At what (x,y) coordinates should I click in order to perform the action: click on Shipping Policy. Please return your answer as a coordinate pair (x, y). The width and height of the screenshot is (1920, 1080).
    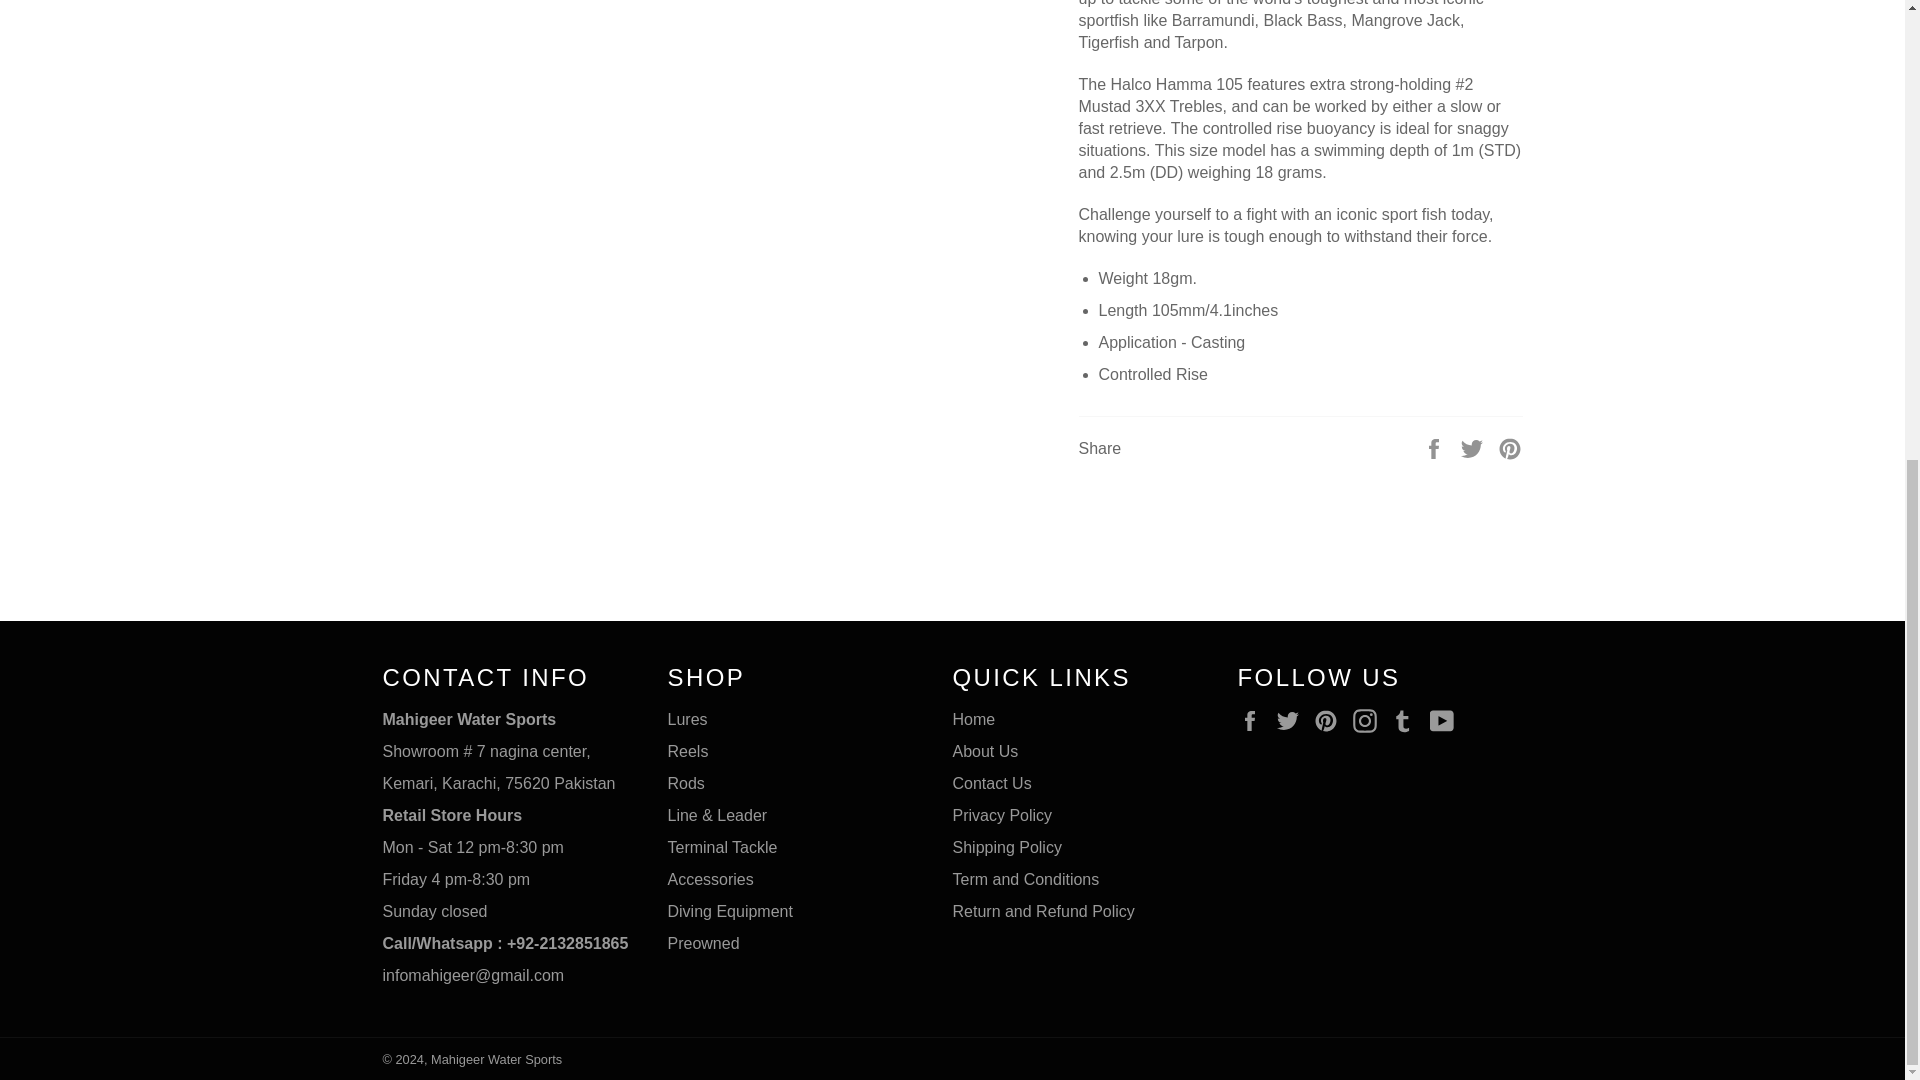
    Looking at the image, I should click on (1006, 848).